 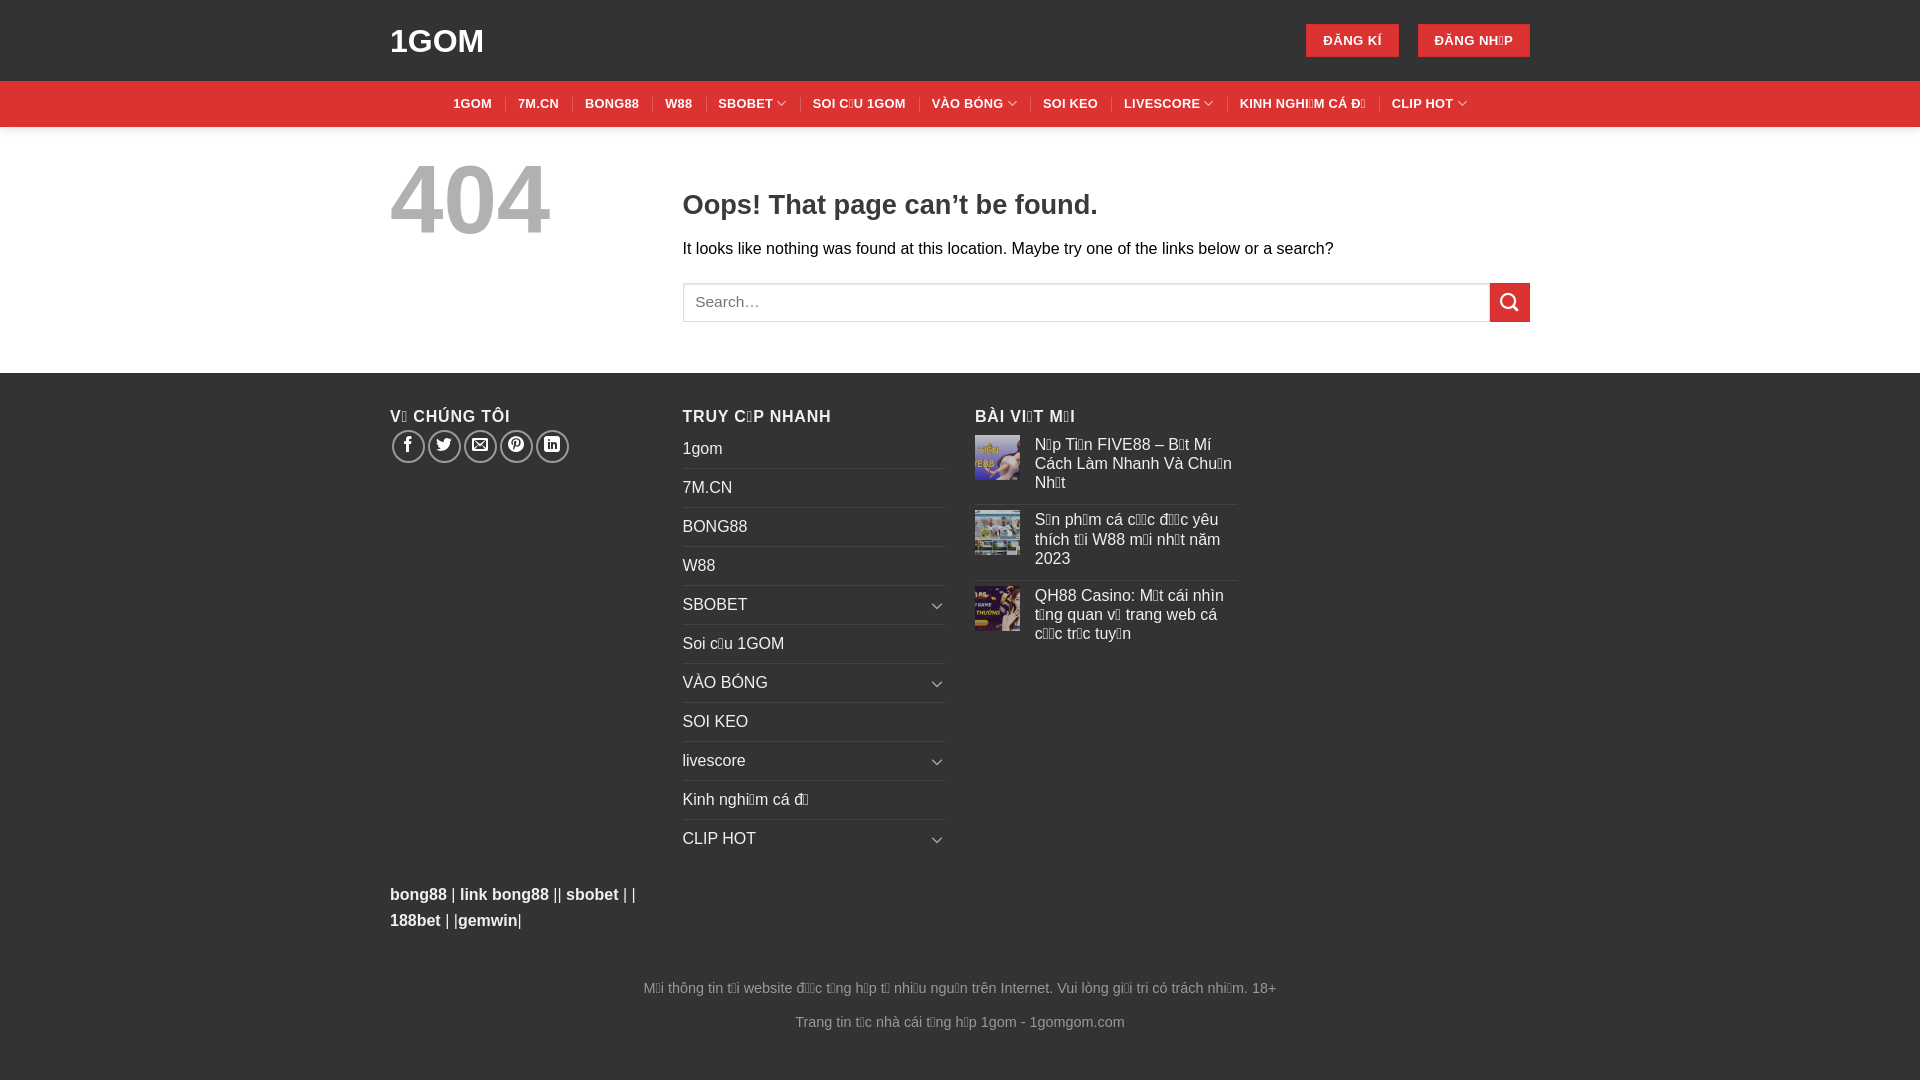 What do you see at coordinates (444, 446) in the screenshot?
I see `Share on Twitter` at bounding box center [444, 446].